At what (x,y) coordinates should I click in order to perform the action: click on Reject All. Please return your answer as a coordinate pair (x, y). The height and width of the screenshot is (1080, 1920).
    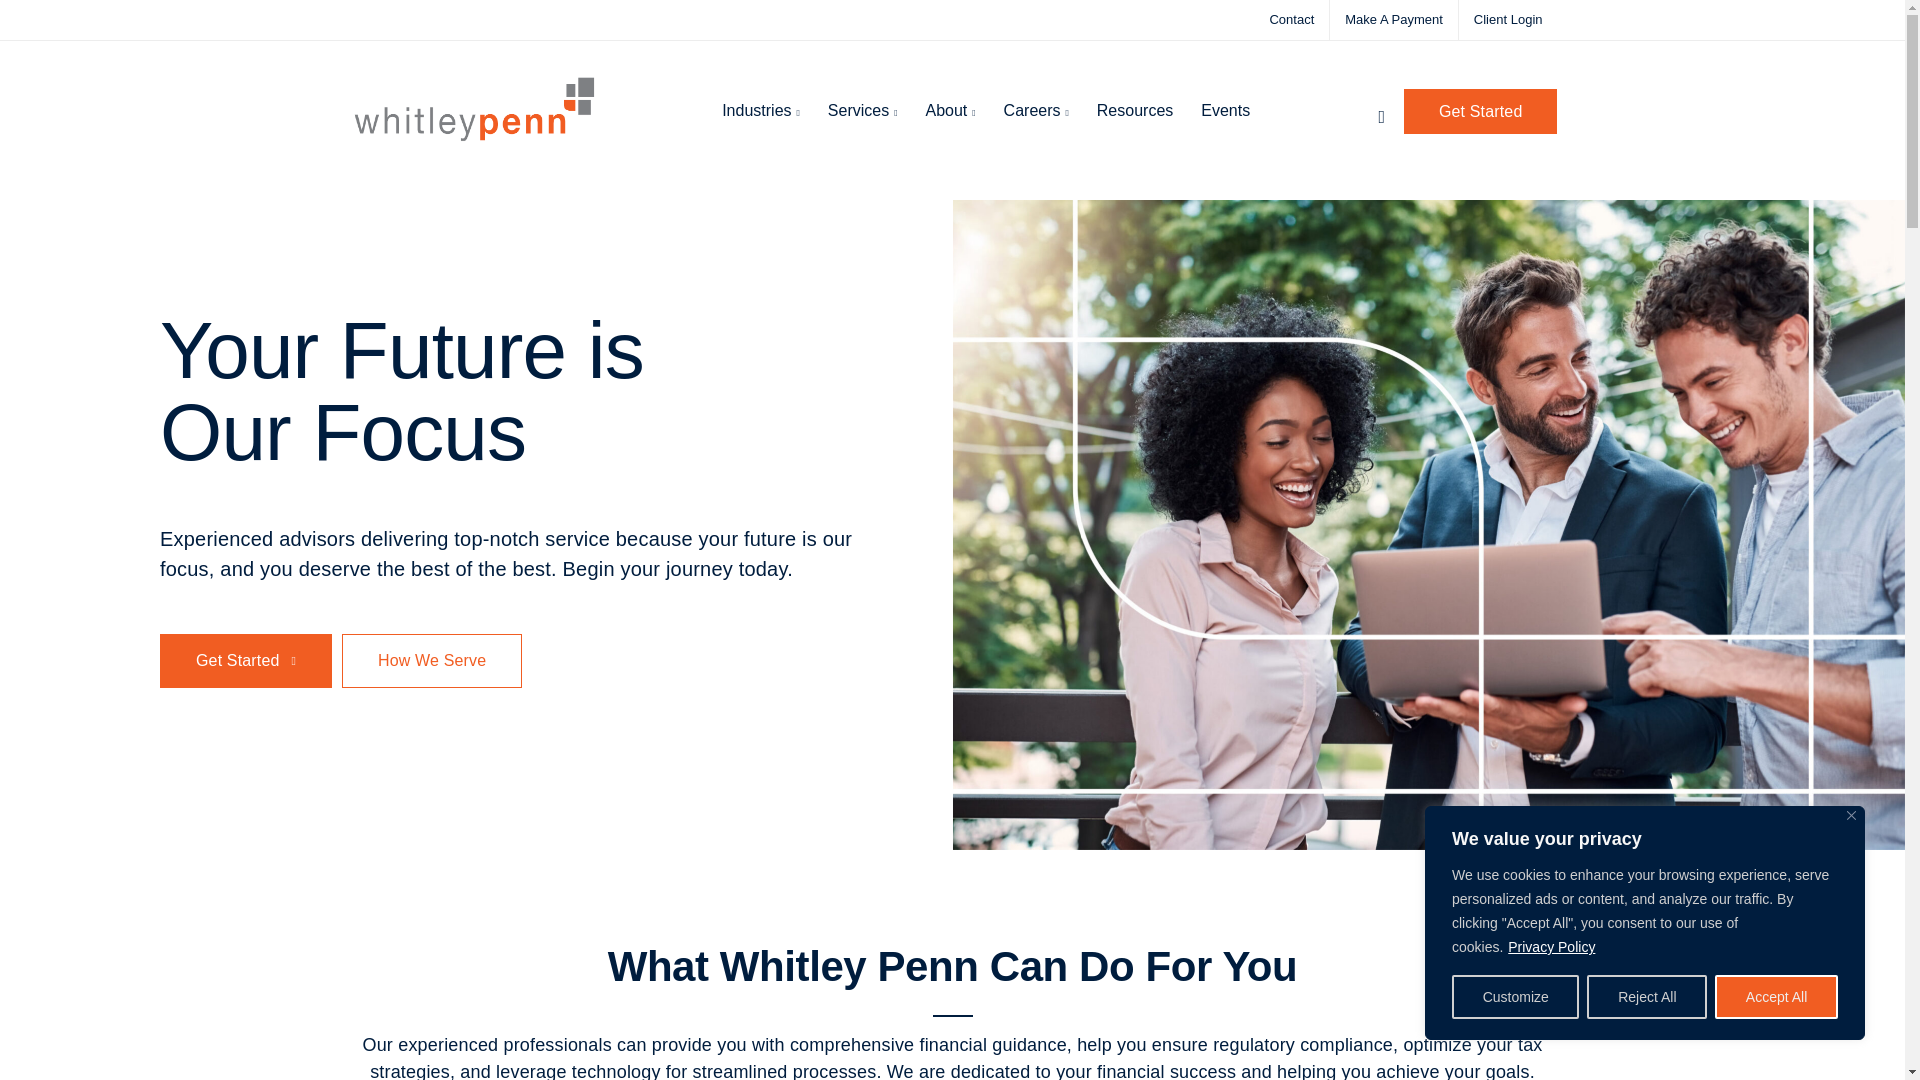
    Looking at the image, I should click on (1646, 997).